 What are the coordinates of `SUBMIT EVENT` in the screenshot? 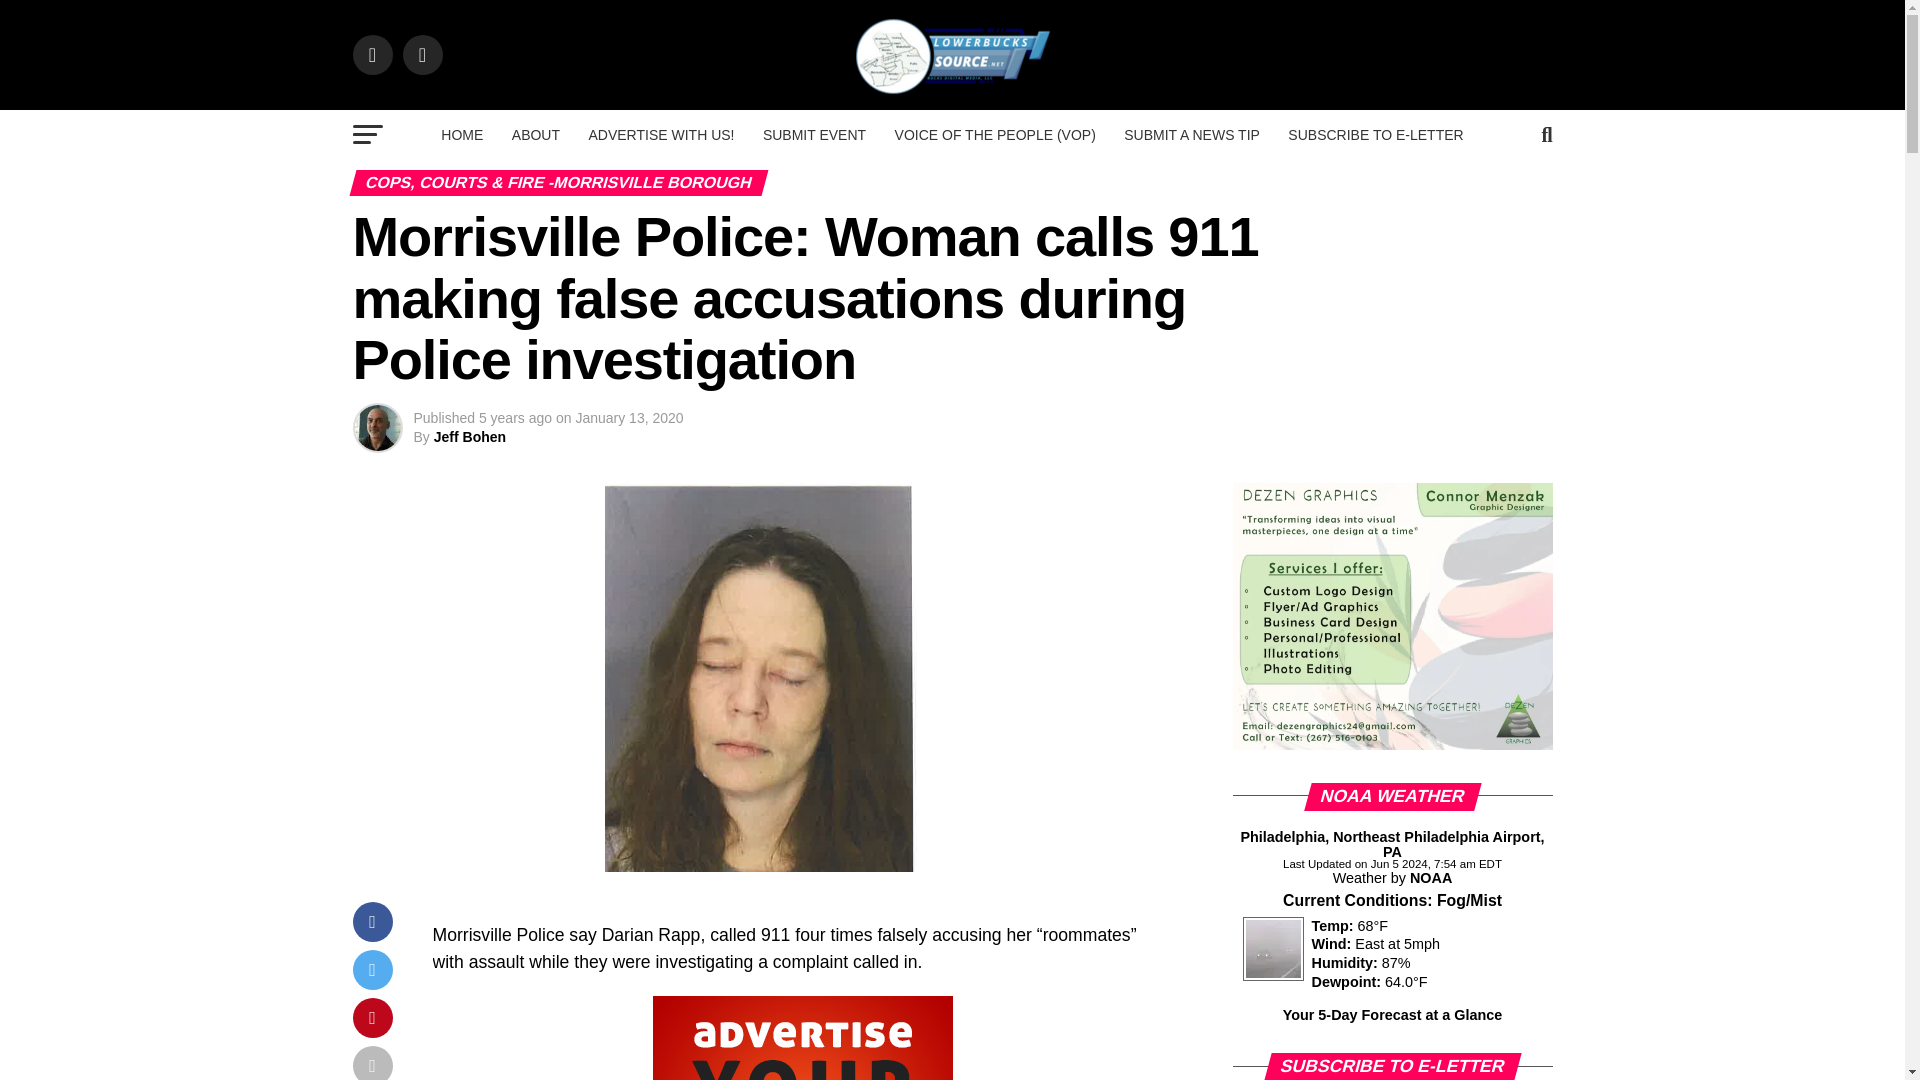 It's located at (814, 134).